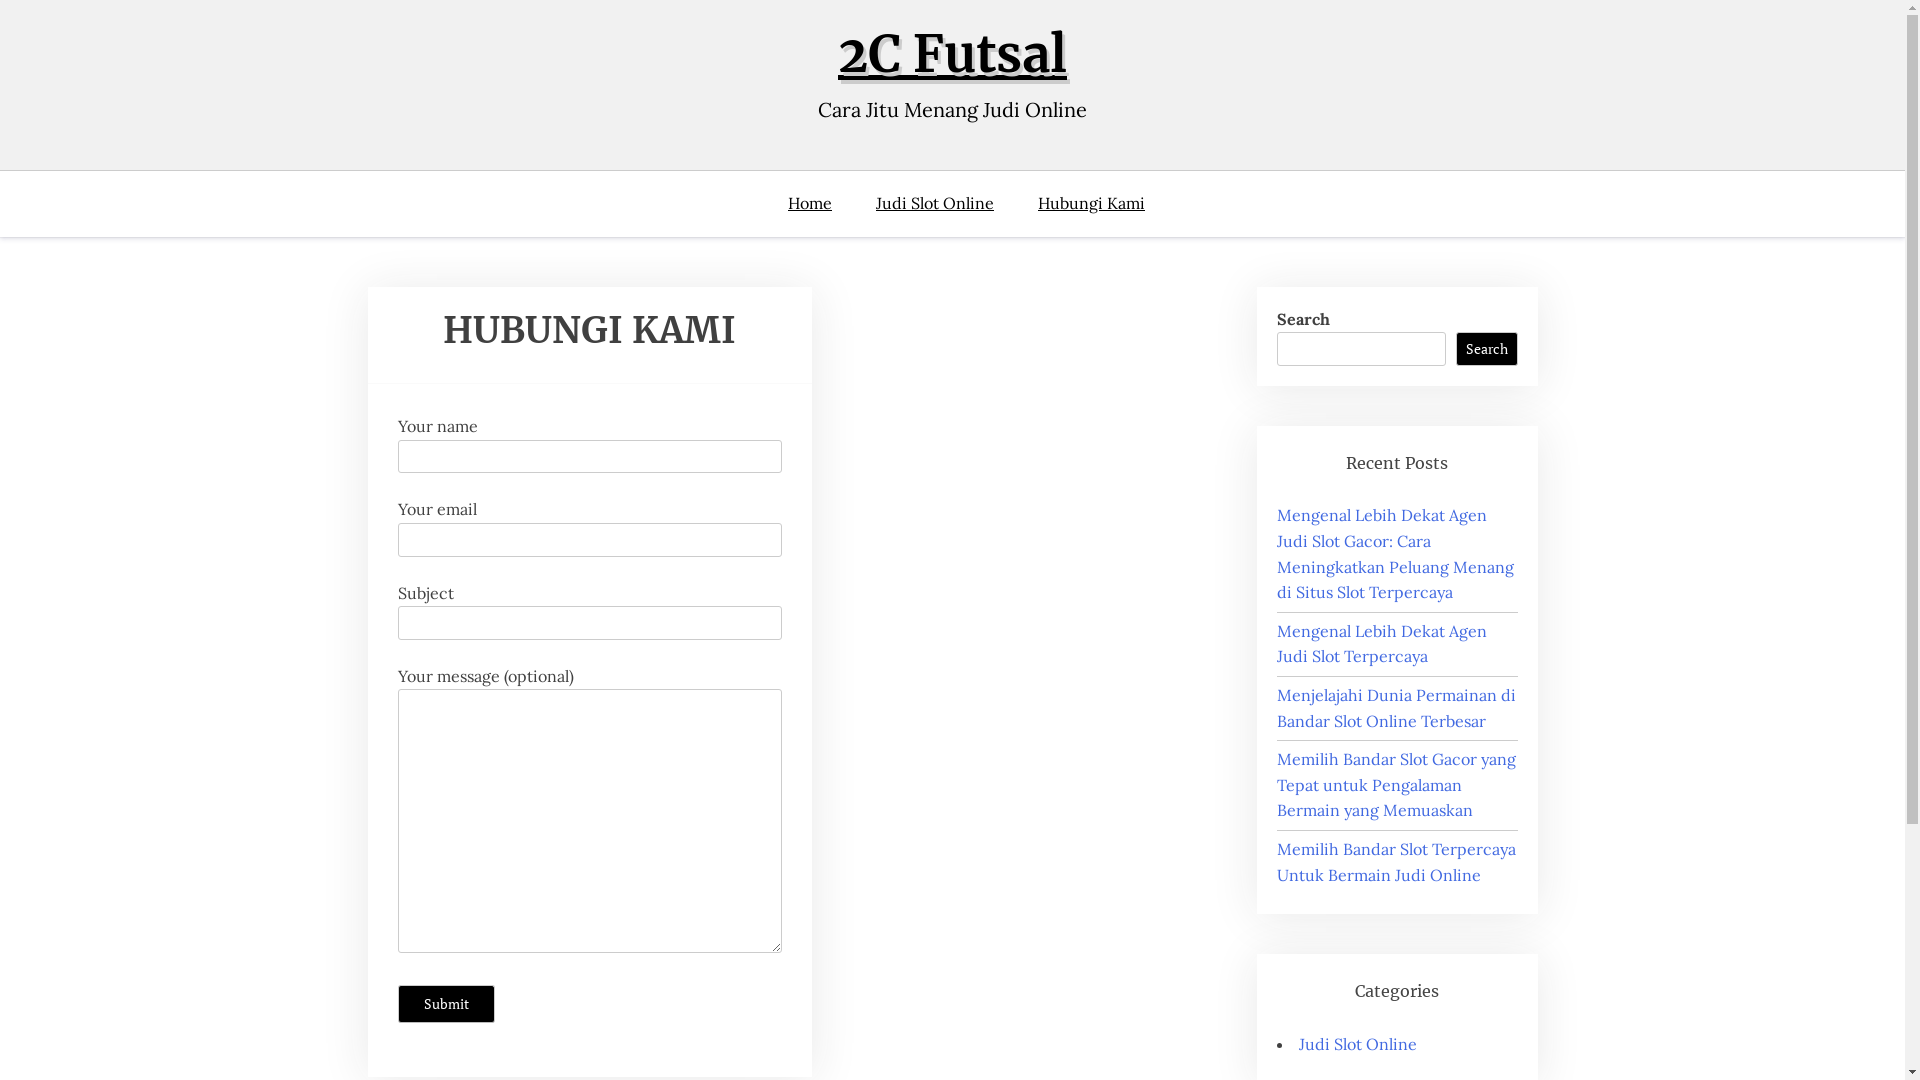 This screenshot has width=1920, height=1080. Describe the element at coordinates (952, 54) in the screenshot. I see `2C Futsal` at that location.